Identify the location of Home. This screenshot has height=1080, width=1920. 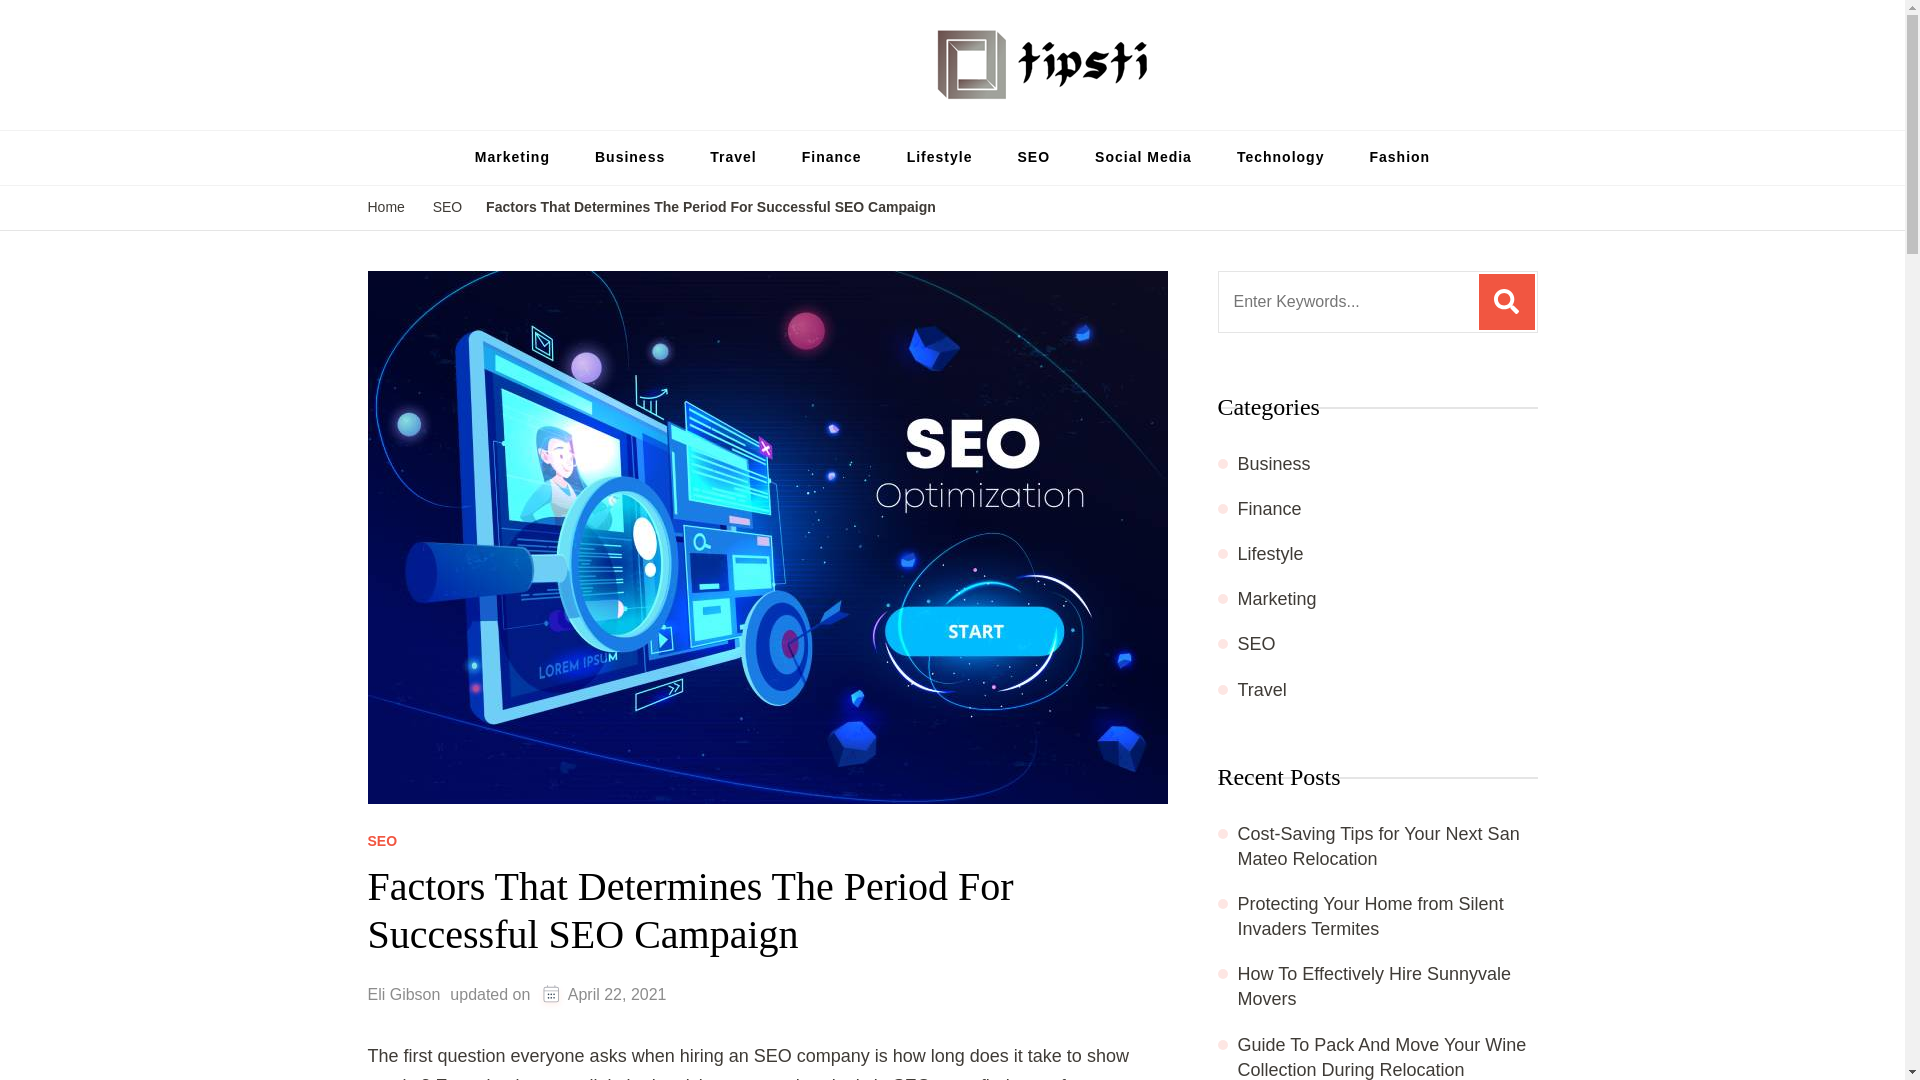
(386, 208).